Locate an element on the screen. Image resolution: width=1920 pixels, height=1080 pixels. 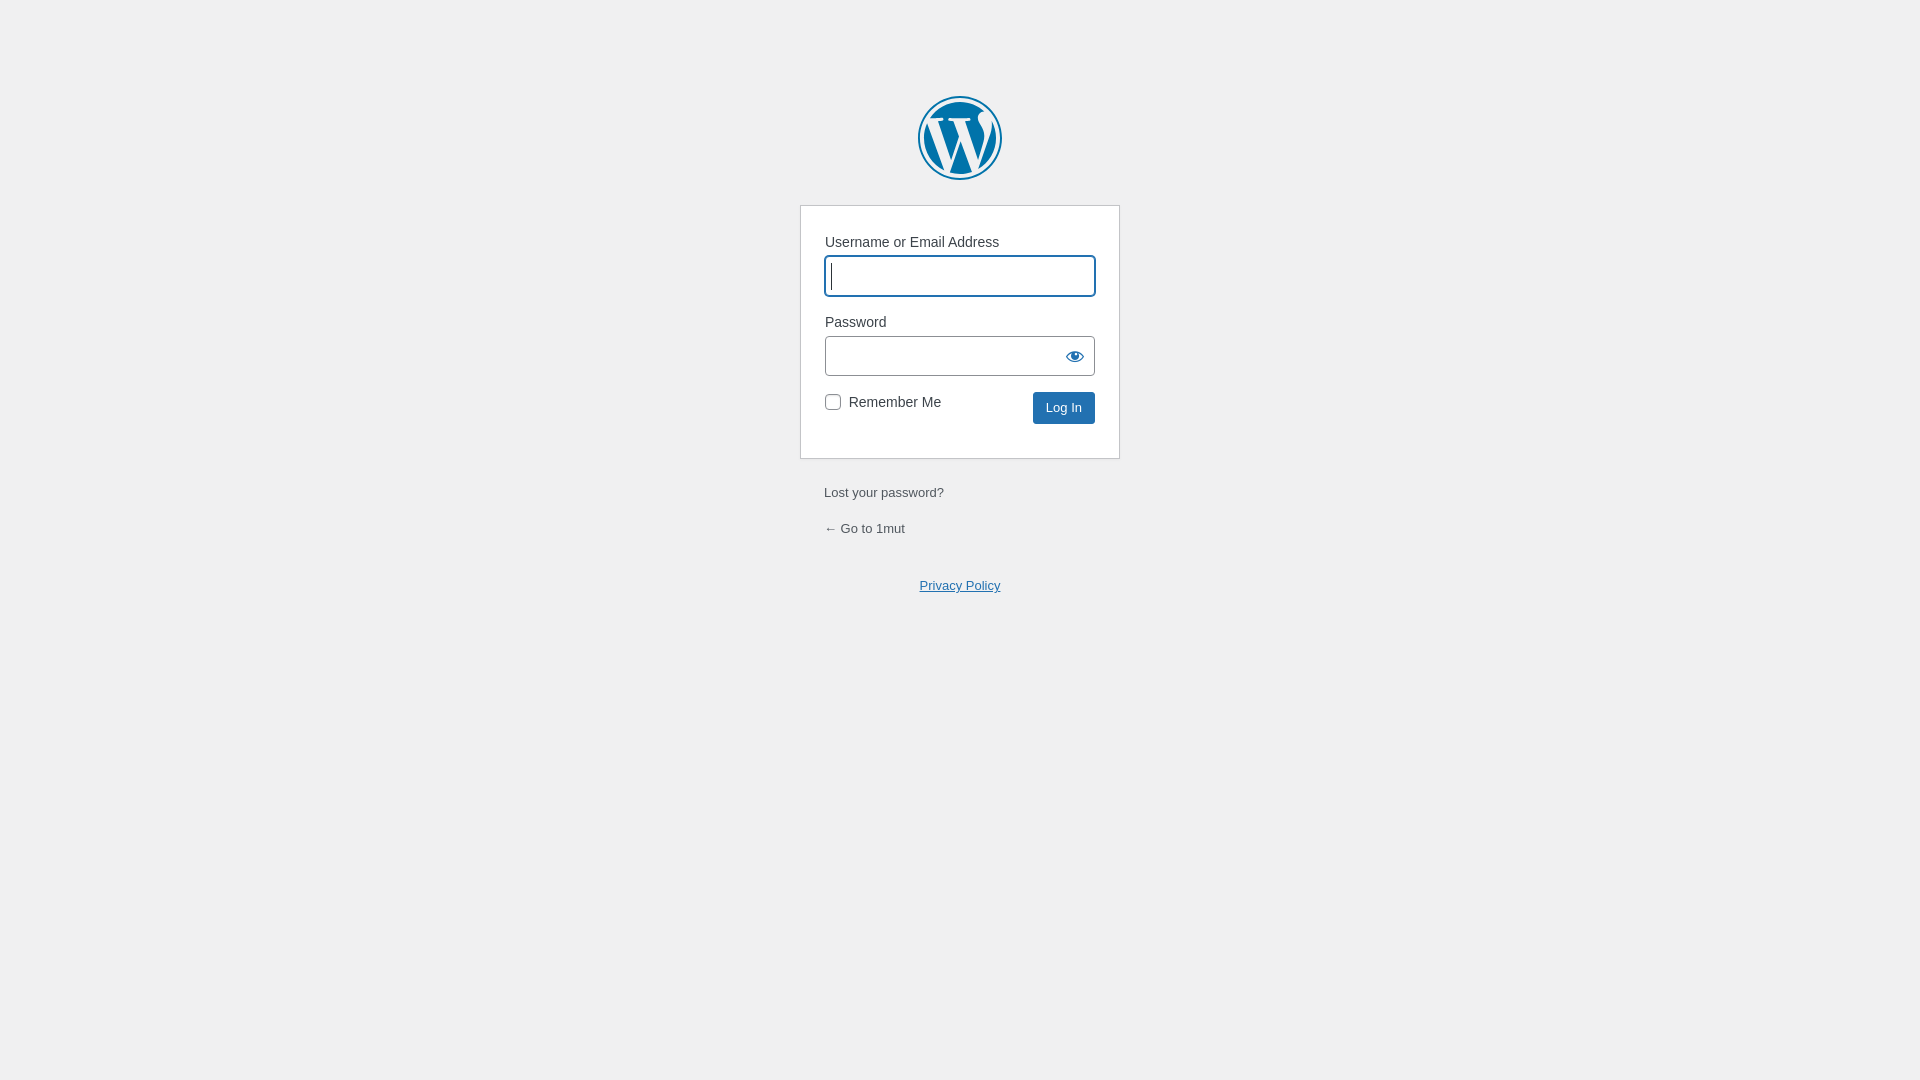
Log In is located at coordinates (1064, 408).